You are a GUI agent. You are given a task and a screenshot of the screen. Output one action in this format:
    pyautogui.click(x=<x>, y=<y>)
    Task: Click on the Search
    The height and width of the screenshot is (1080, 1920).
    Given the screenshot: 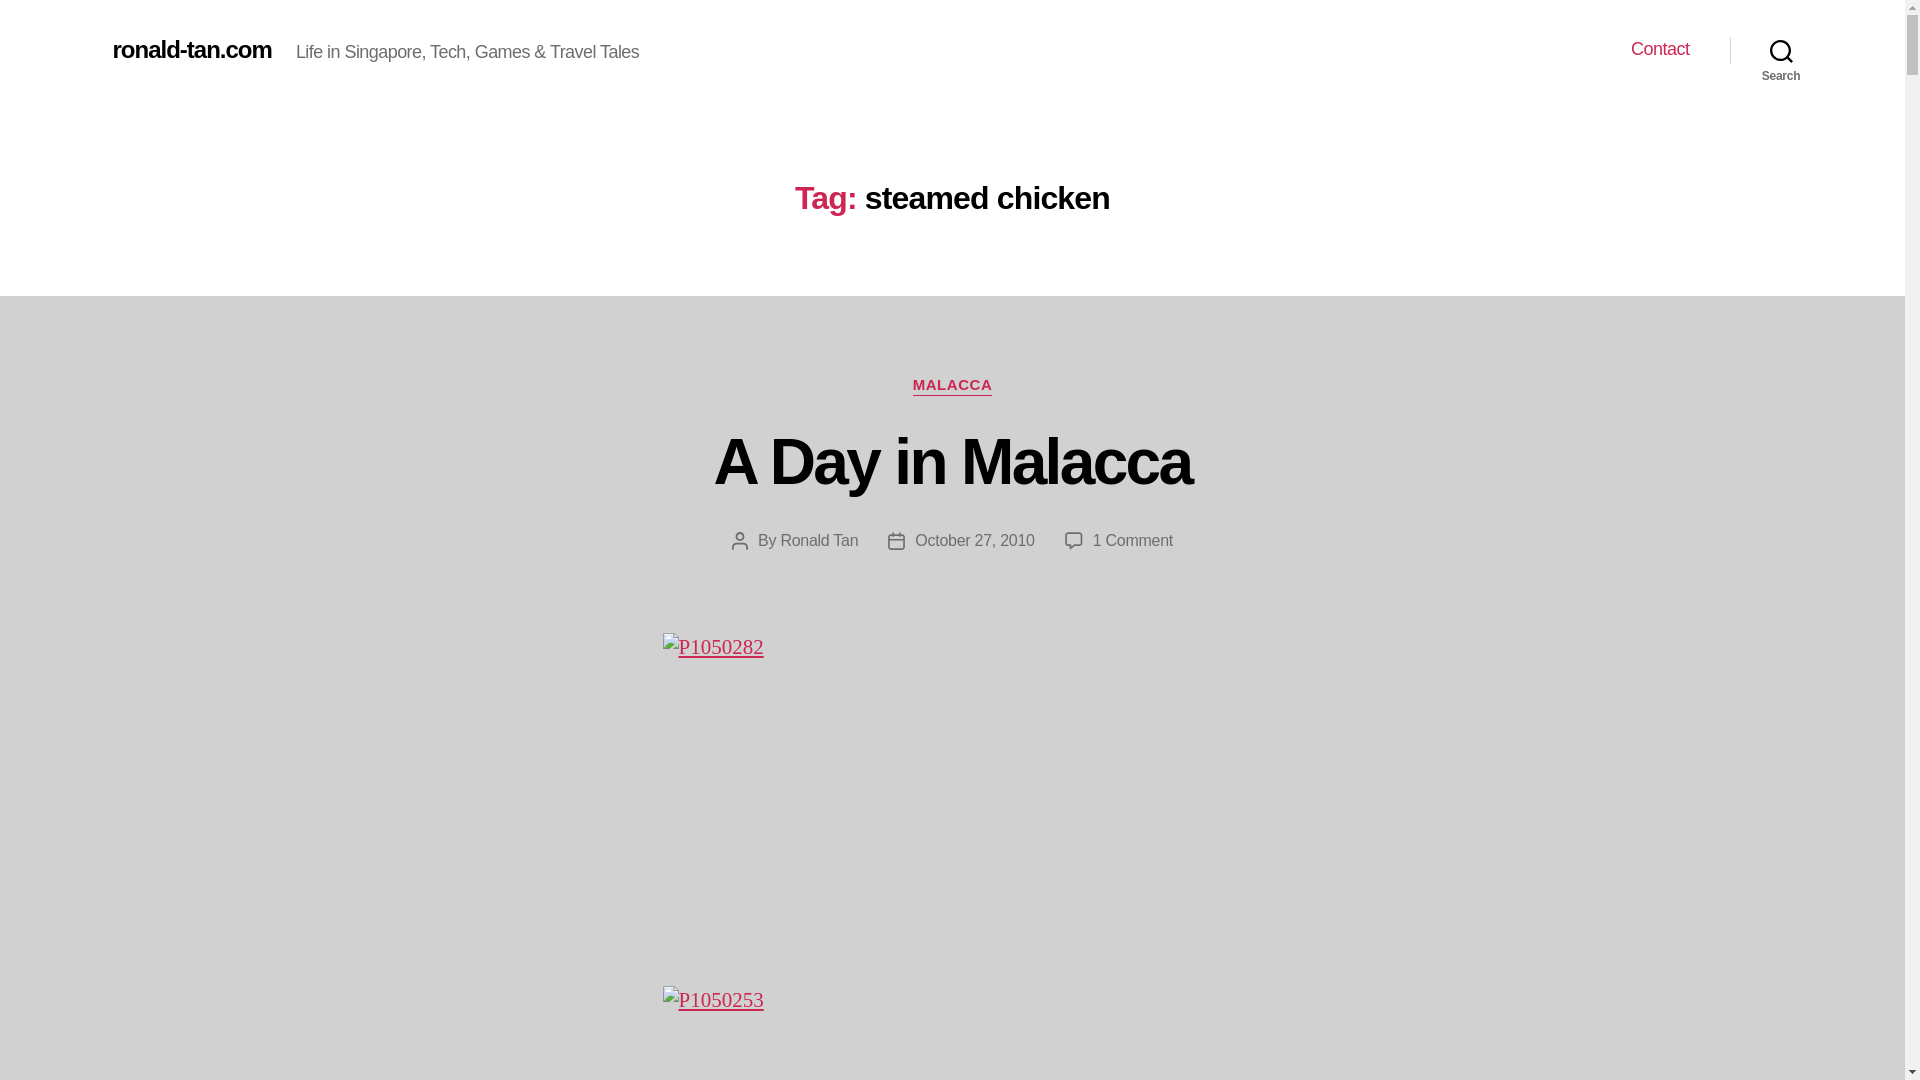 What is the action you would take?
    pyautogui.click(x=1781, y=50)
    